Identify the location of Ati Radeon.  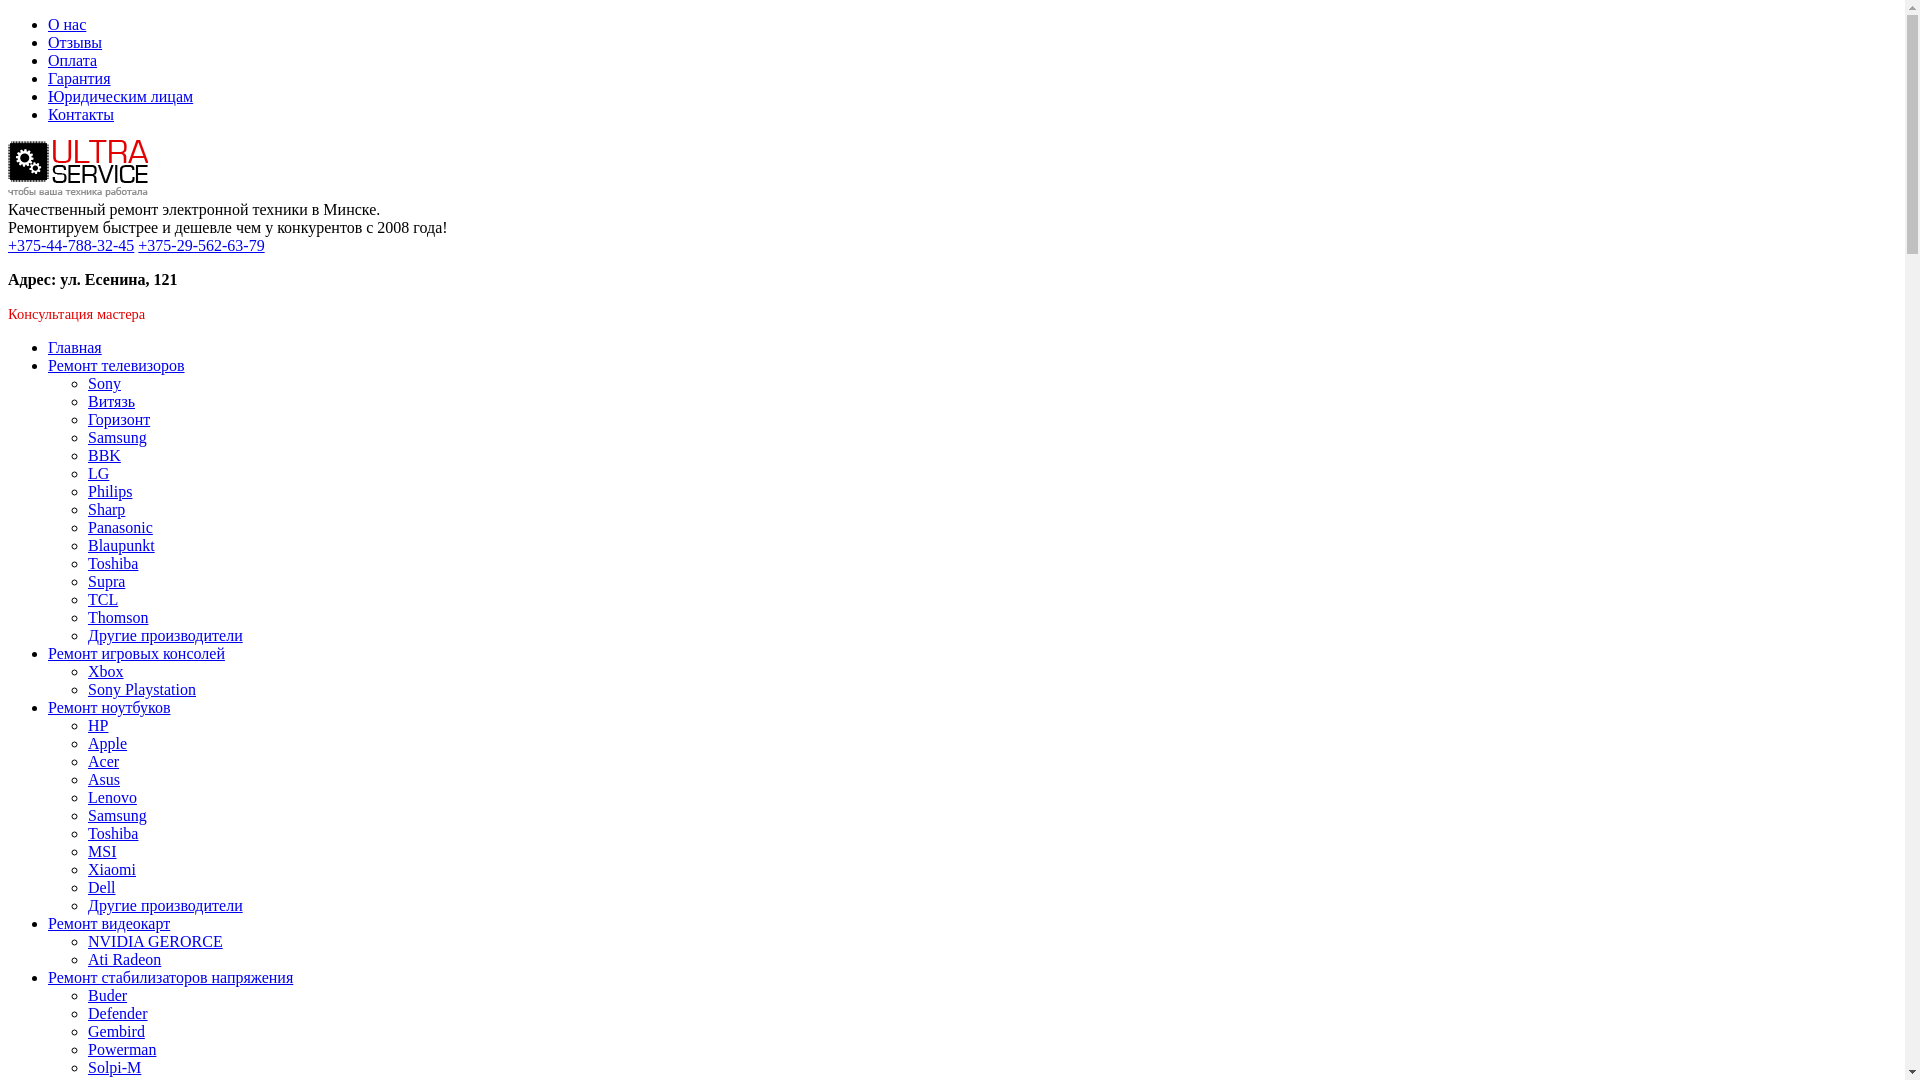
(124, 960).